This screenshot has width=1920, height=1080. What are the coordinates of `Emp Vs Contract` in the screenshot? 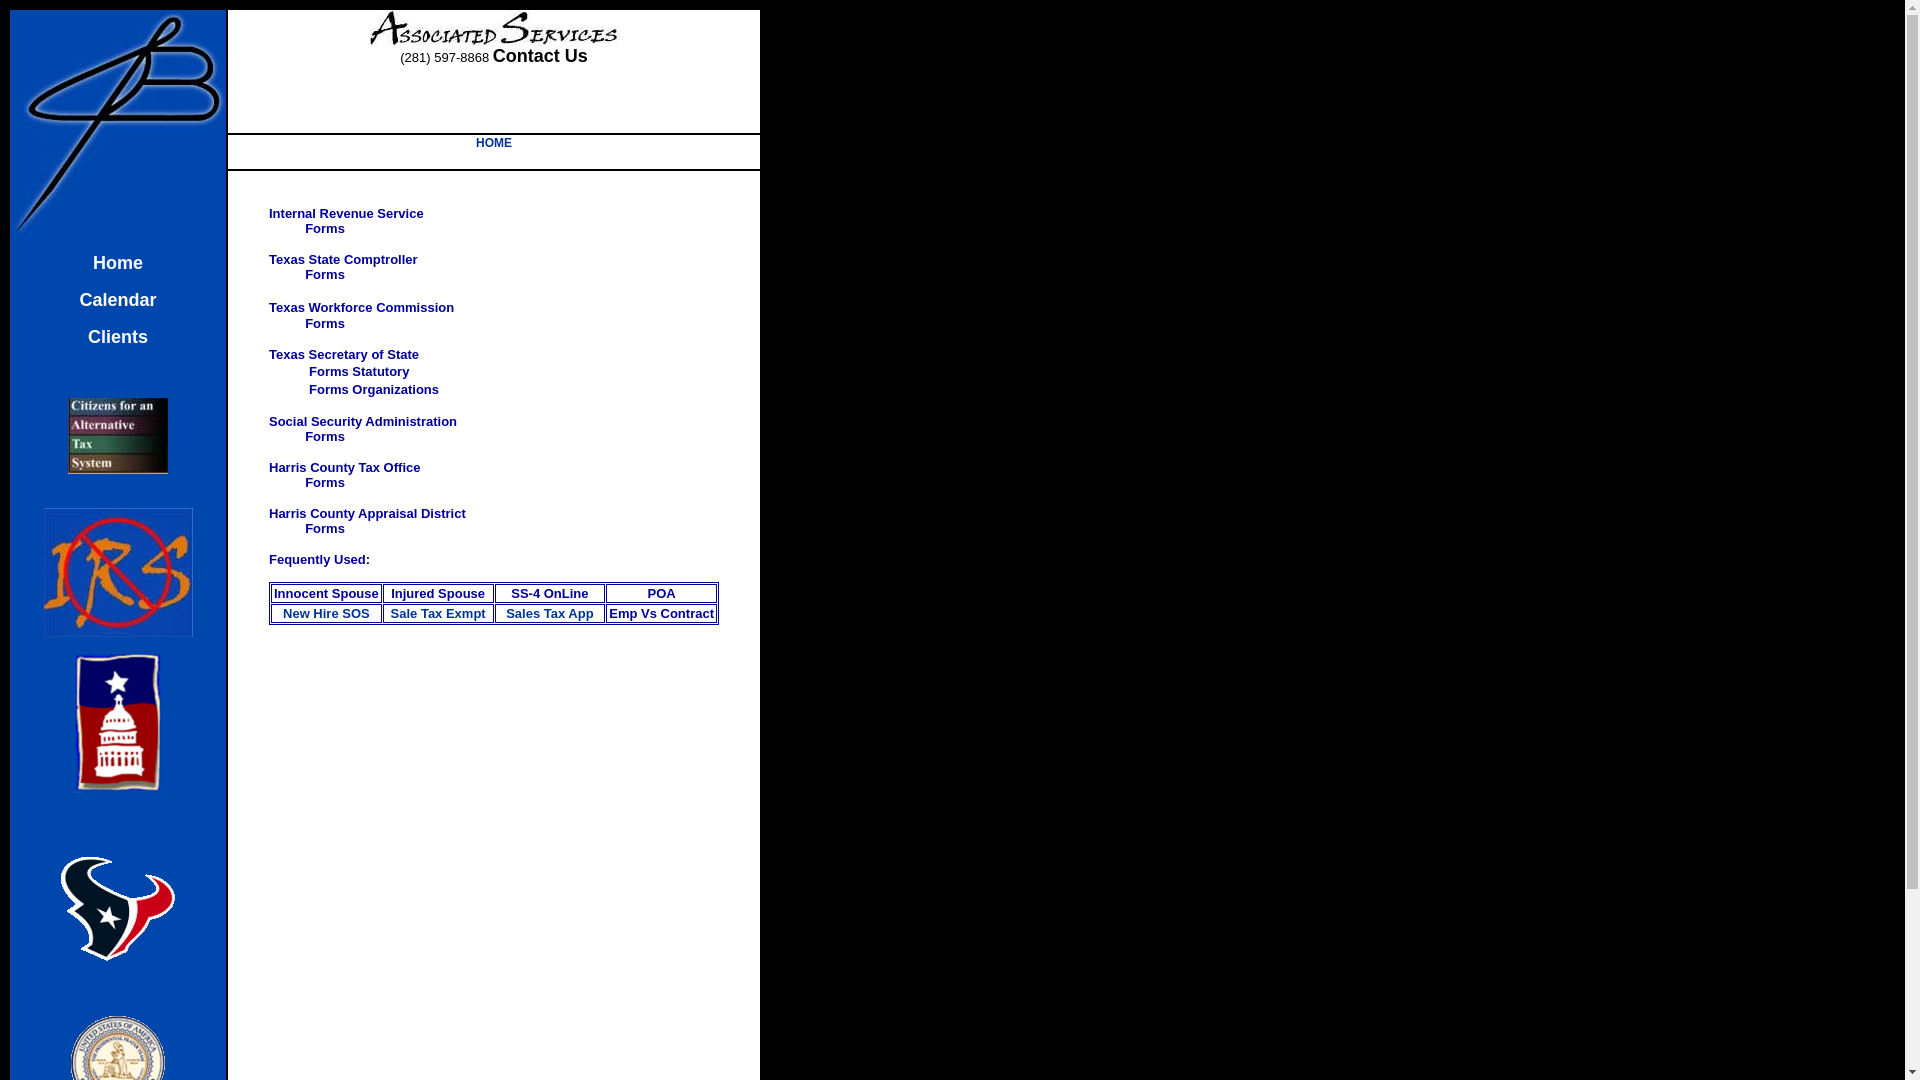 It's located at (662, 614).